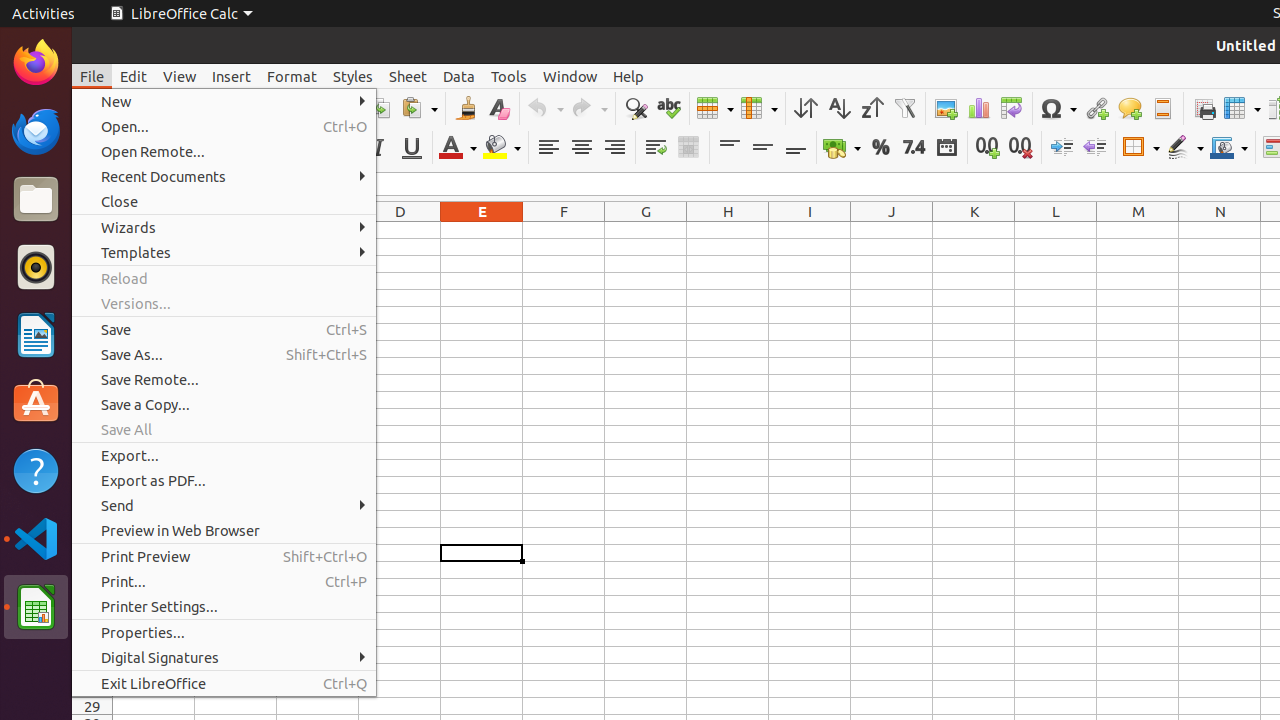  Describe the element at coordinates (181, 14) in the screenshot. I see `LibreOffice Calc` at that location.